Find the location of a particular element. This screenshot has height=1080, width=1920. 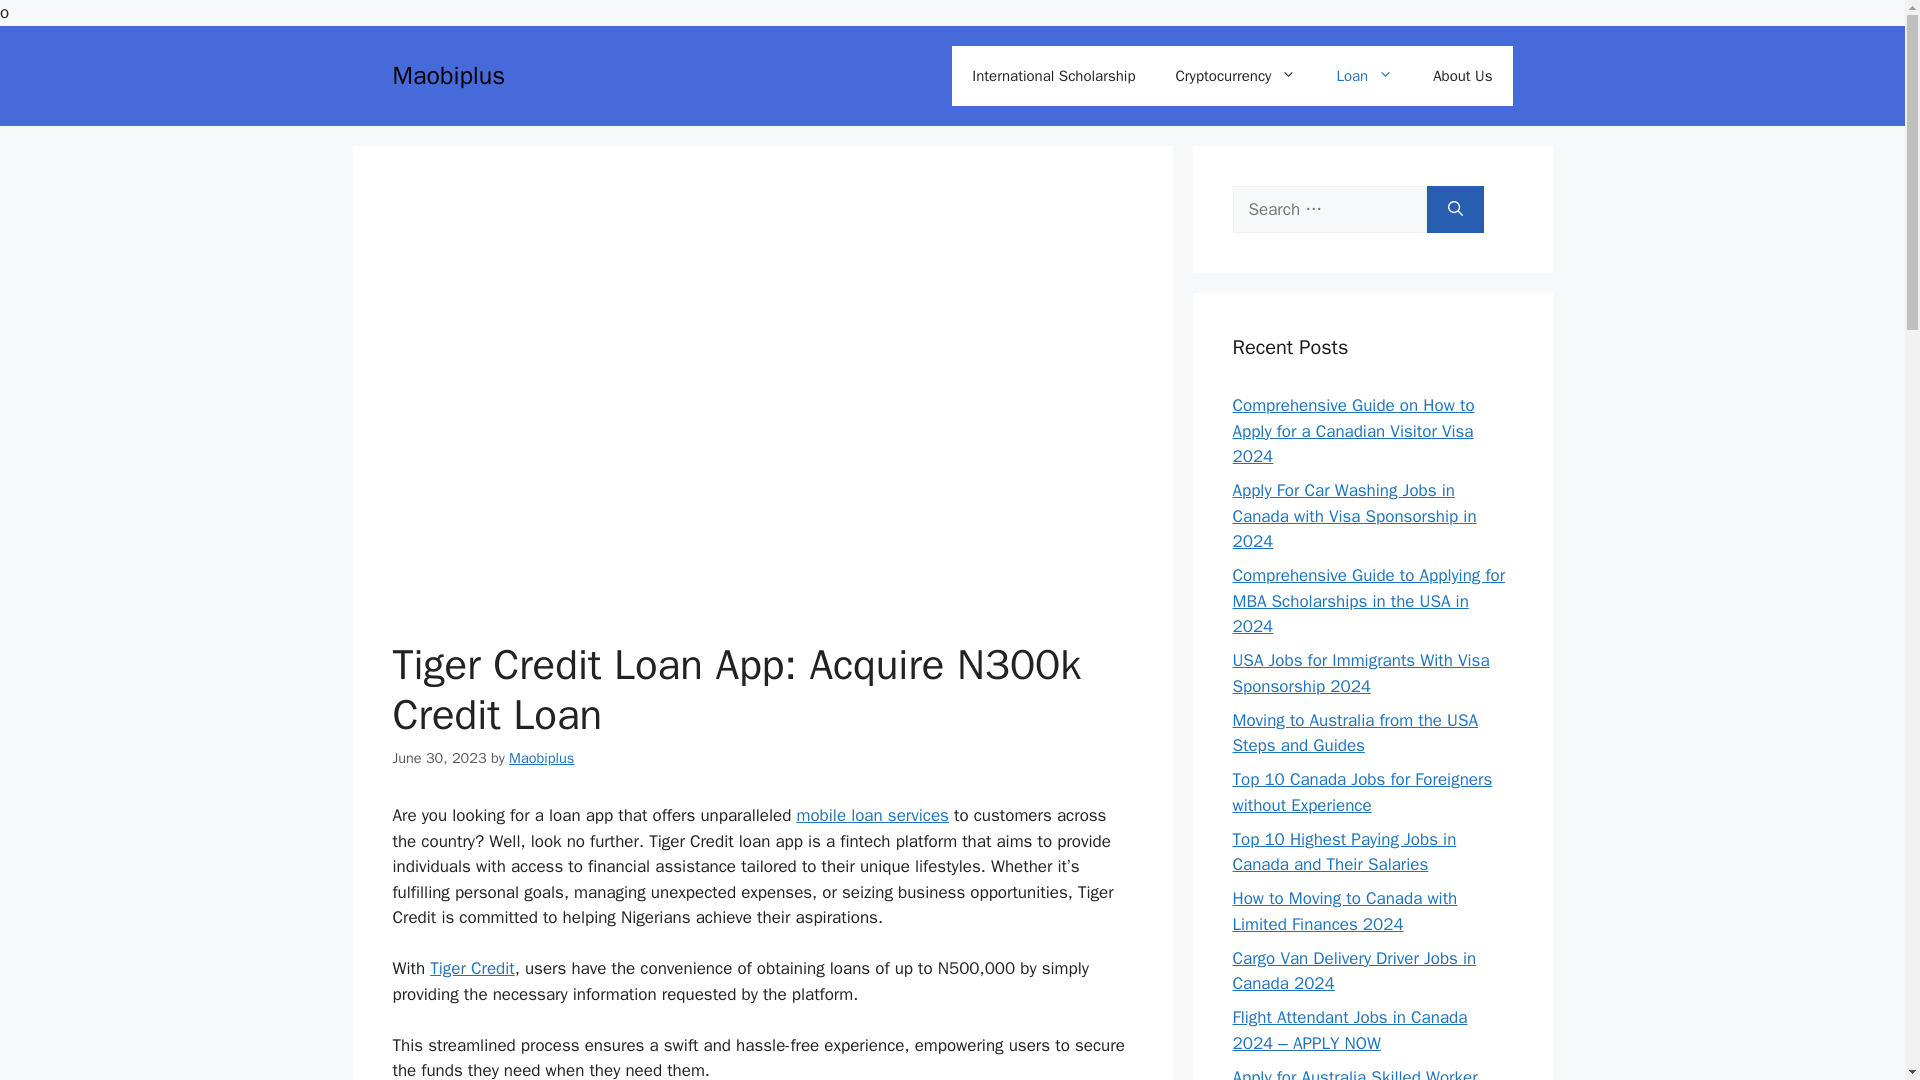

Search for: is located at coordinates (1329, 210).